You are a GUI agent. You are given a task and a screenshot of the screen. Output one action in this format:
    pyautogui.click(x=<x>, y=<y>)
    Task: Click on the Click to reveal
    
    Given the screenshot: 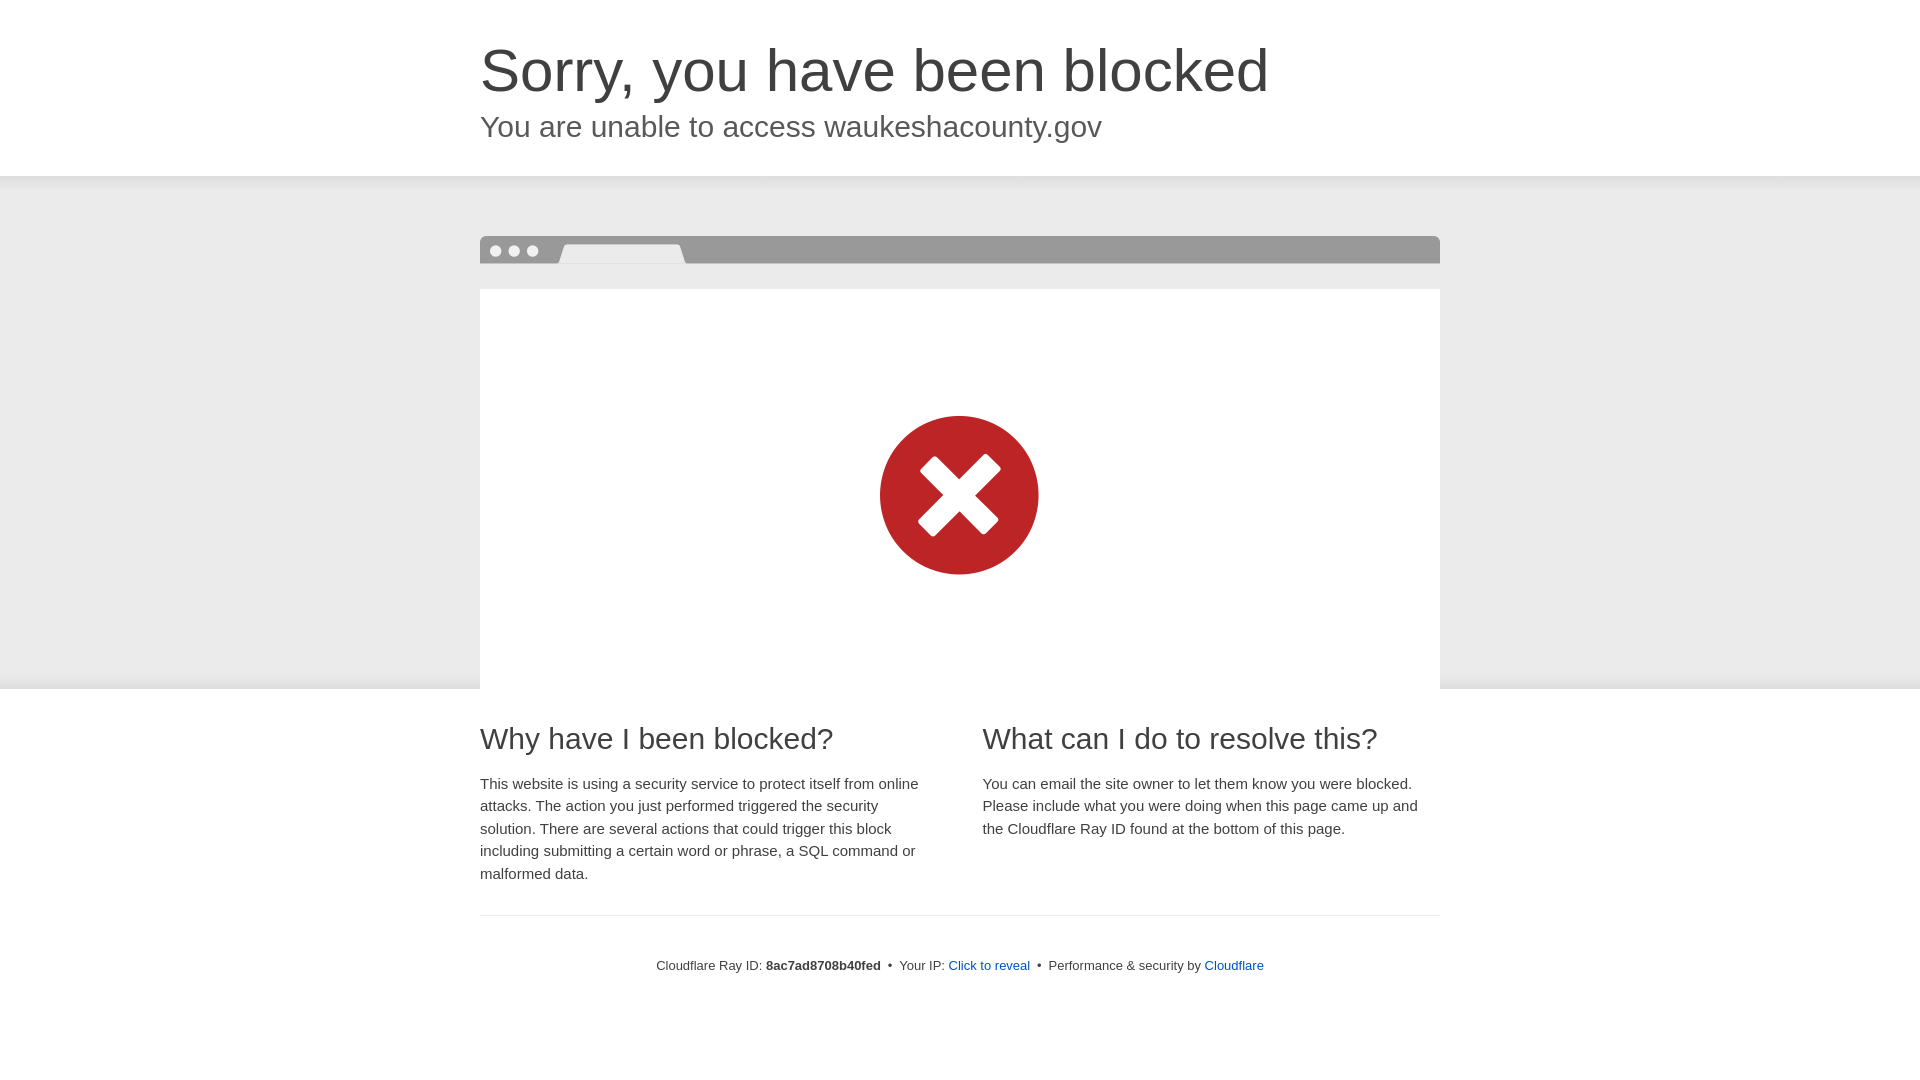 What is the action you would take?
    pyautogui.click(x=990, y=966)
    